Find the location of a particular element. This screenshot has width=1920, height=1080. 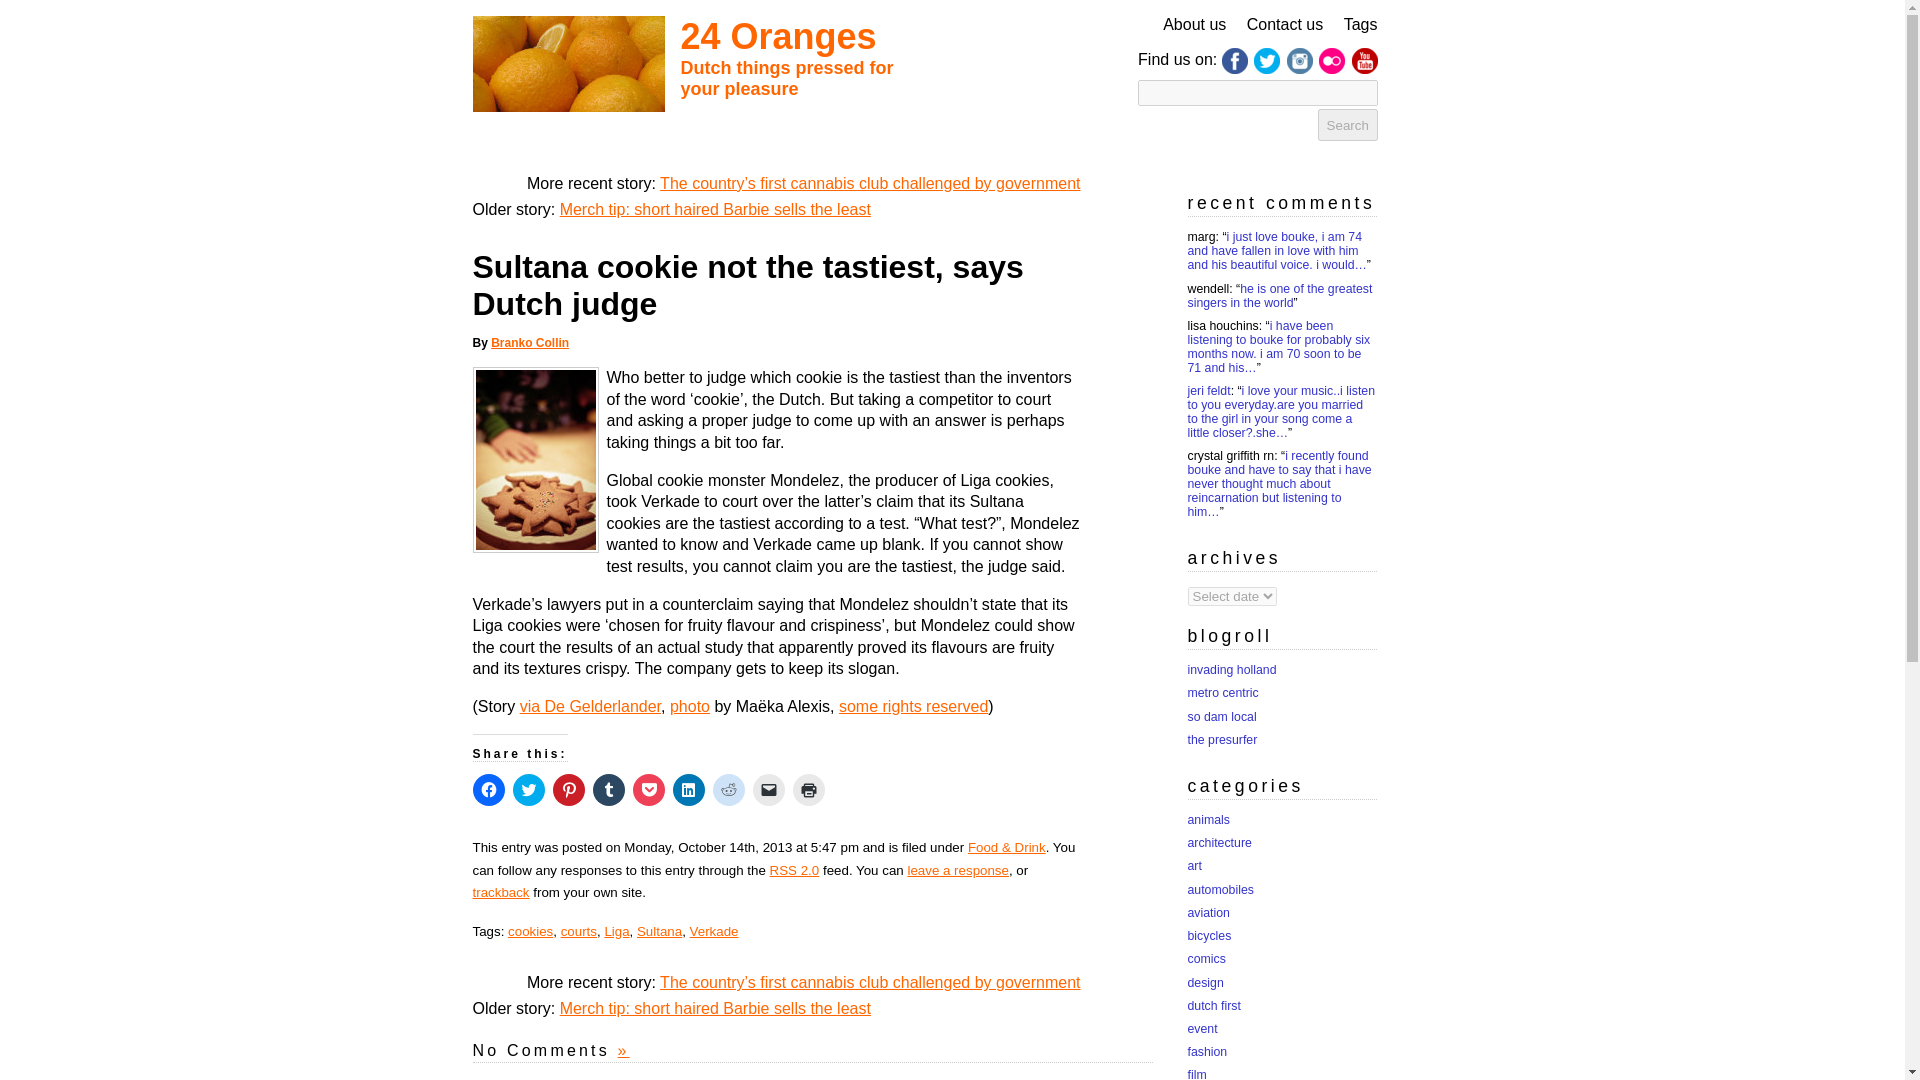

cookies is located at coordinates (530, 931).